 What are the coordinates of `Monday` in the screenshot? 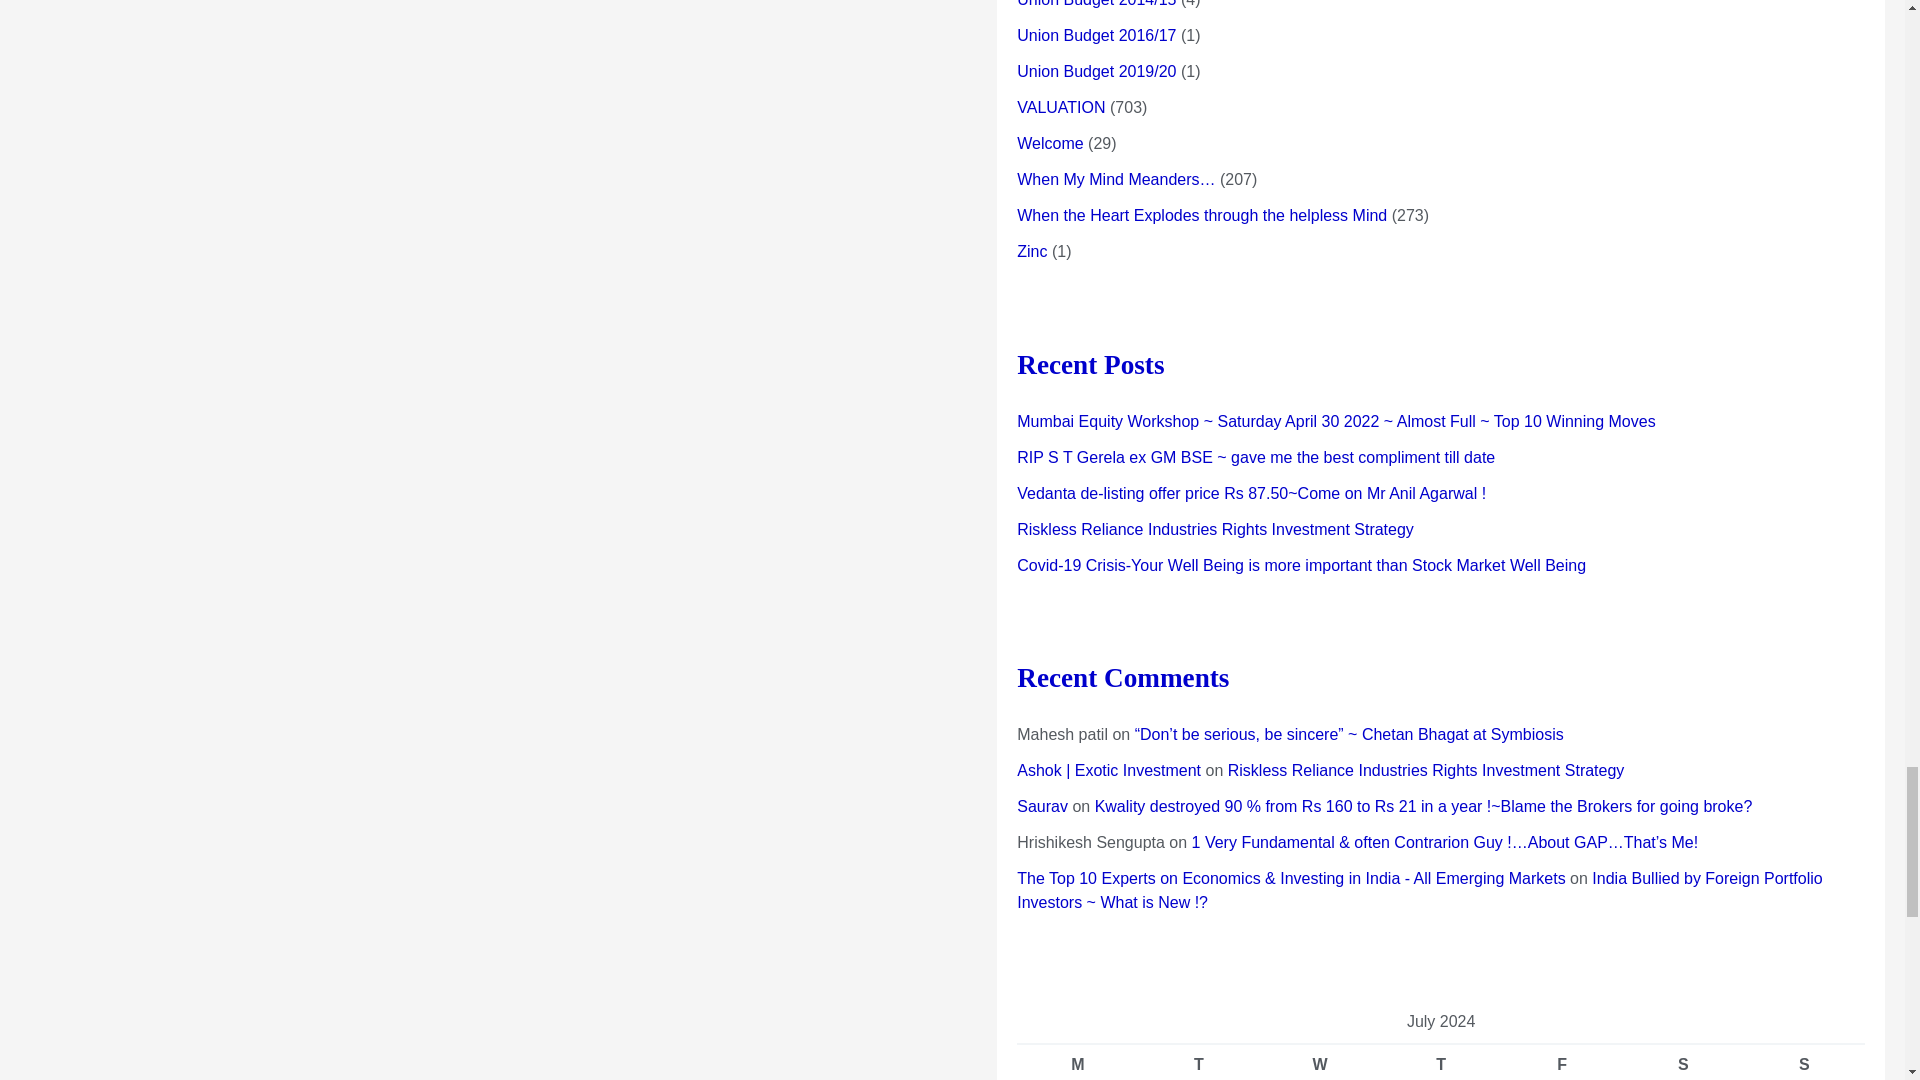 It's located at (1078, 1062).